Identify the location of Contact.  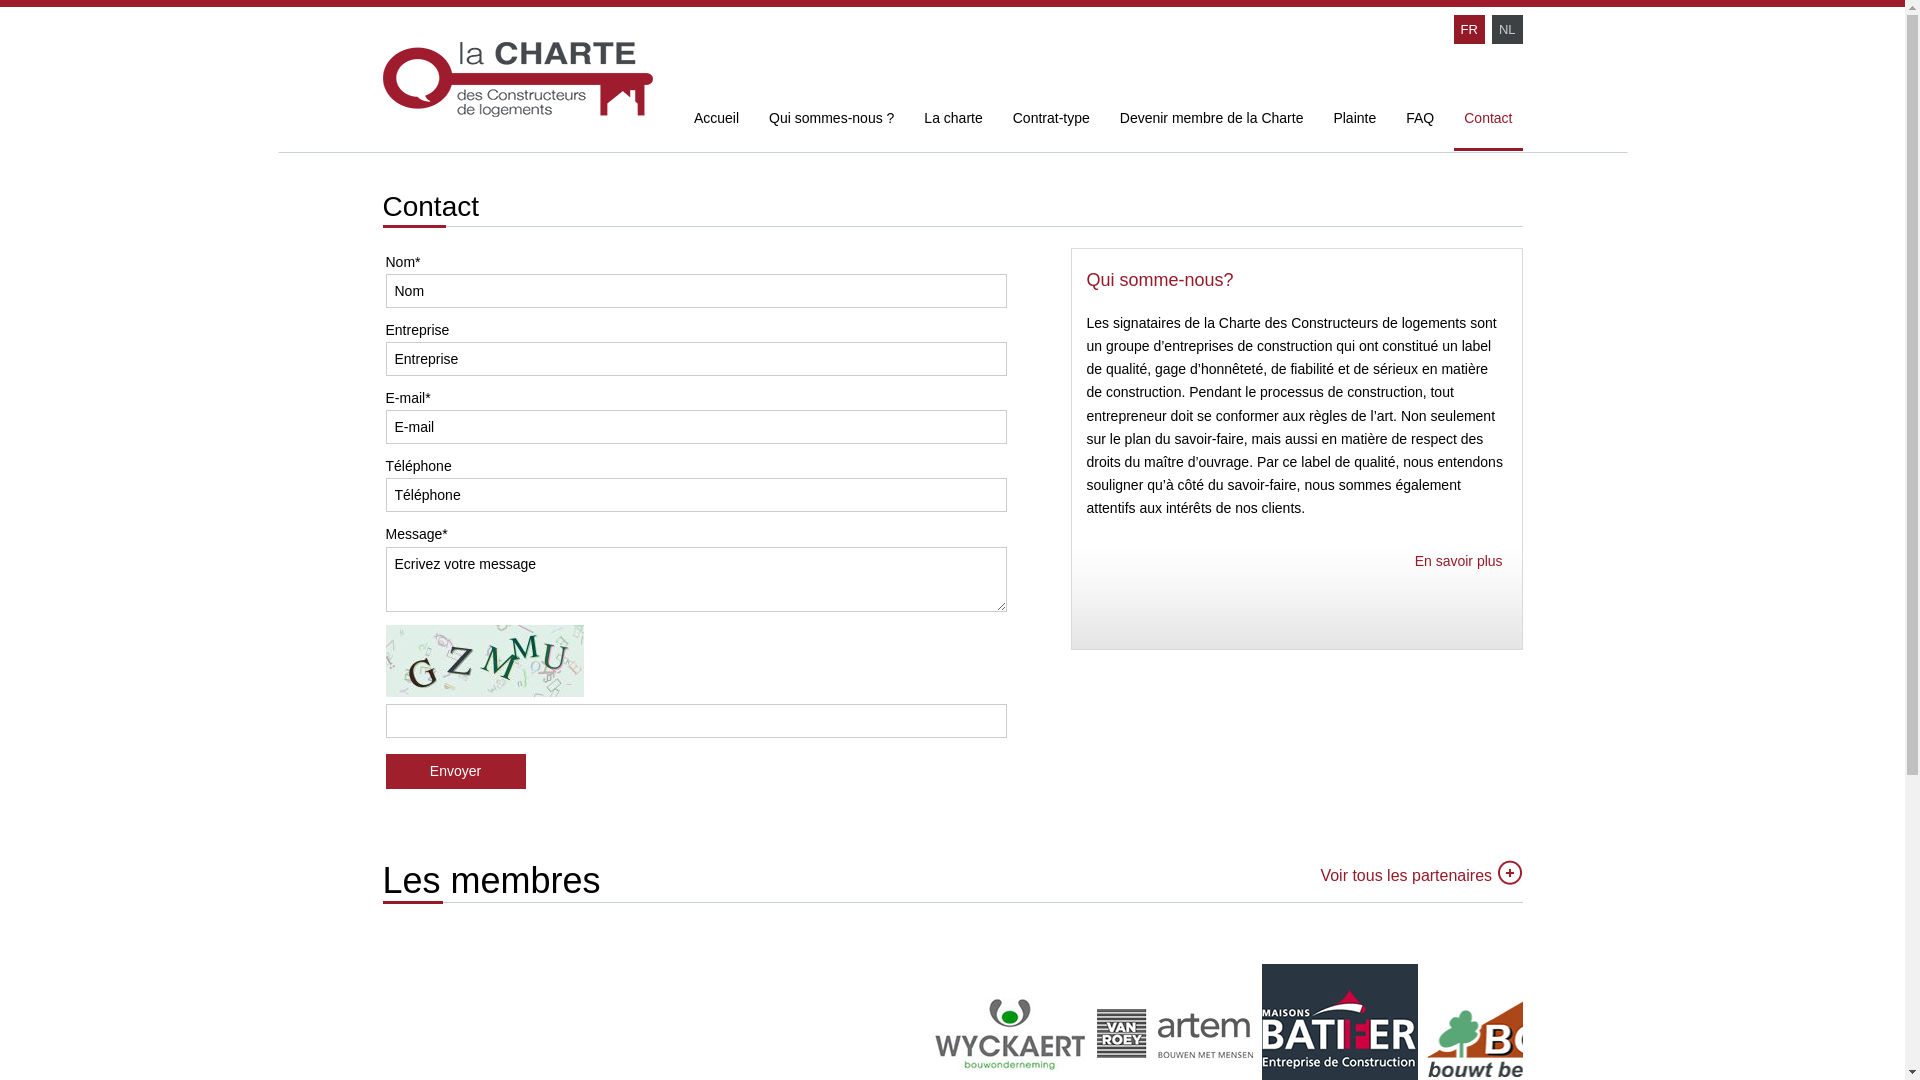
(1488, 120).